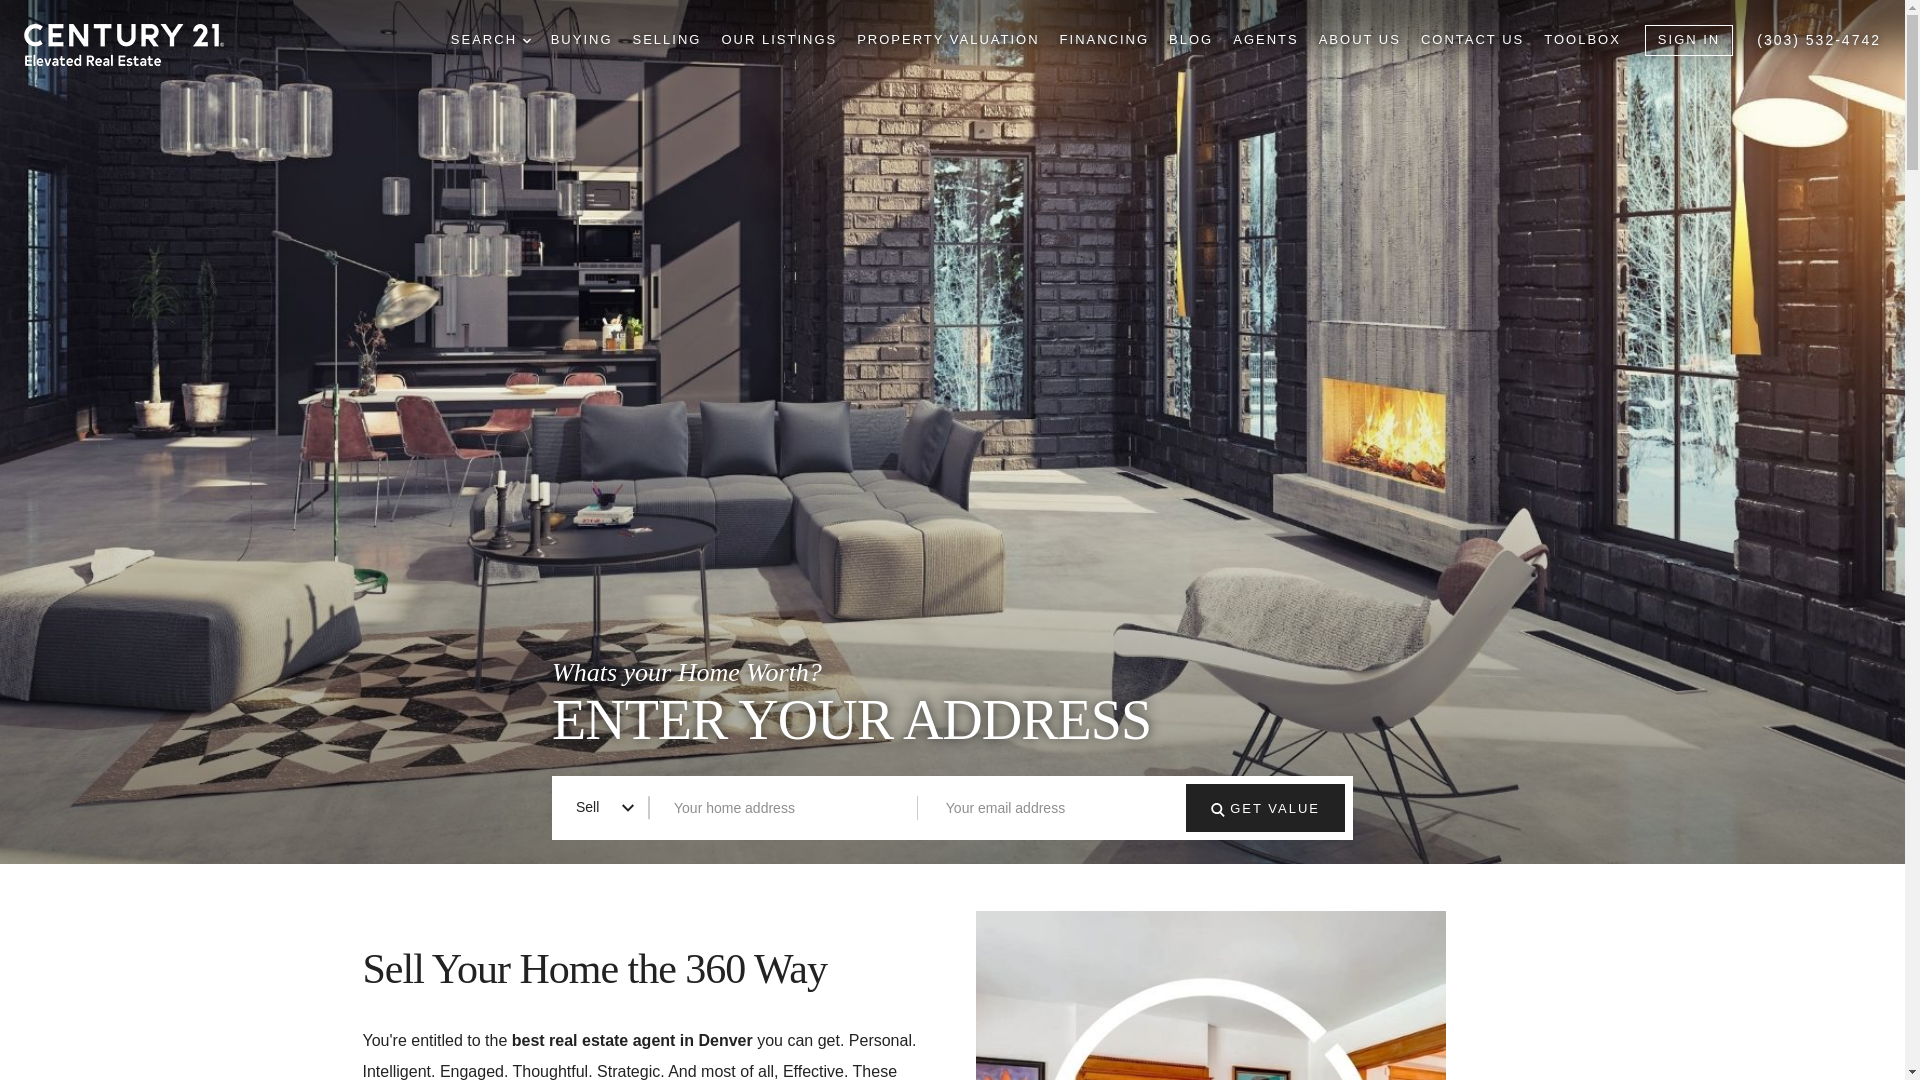 The width and height of the screenshot is (1920, 1080). Describe the element at coordinates (1264, 40) in the screenshot. I see `AGENTS` at that location.